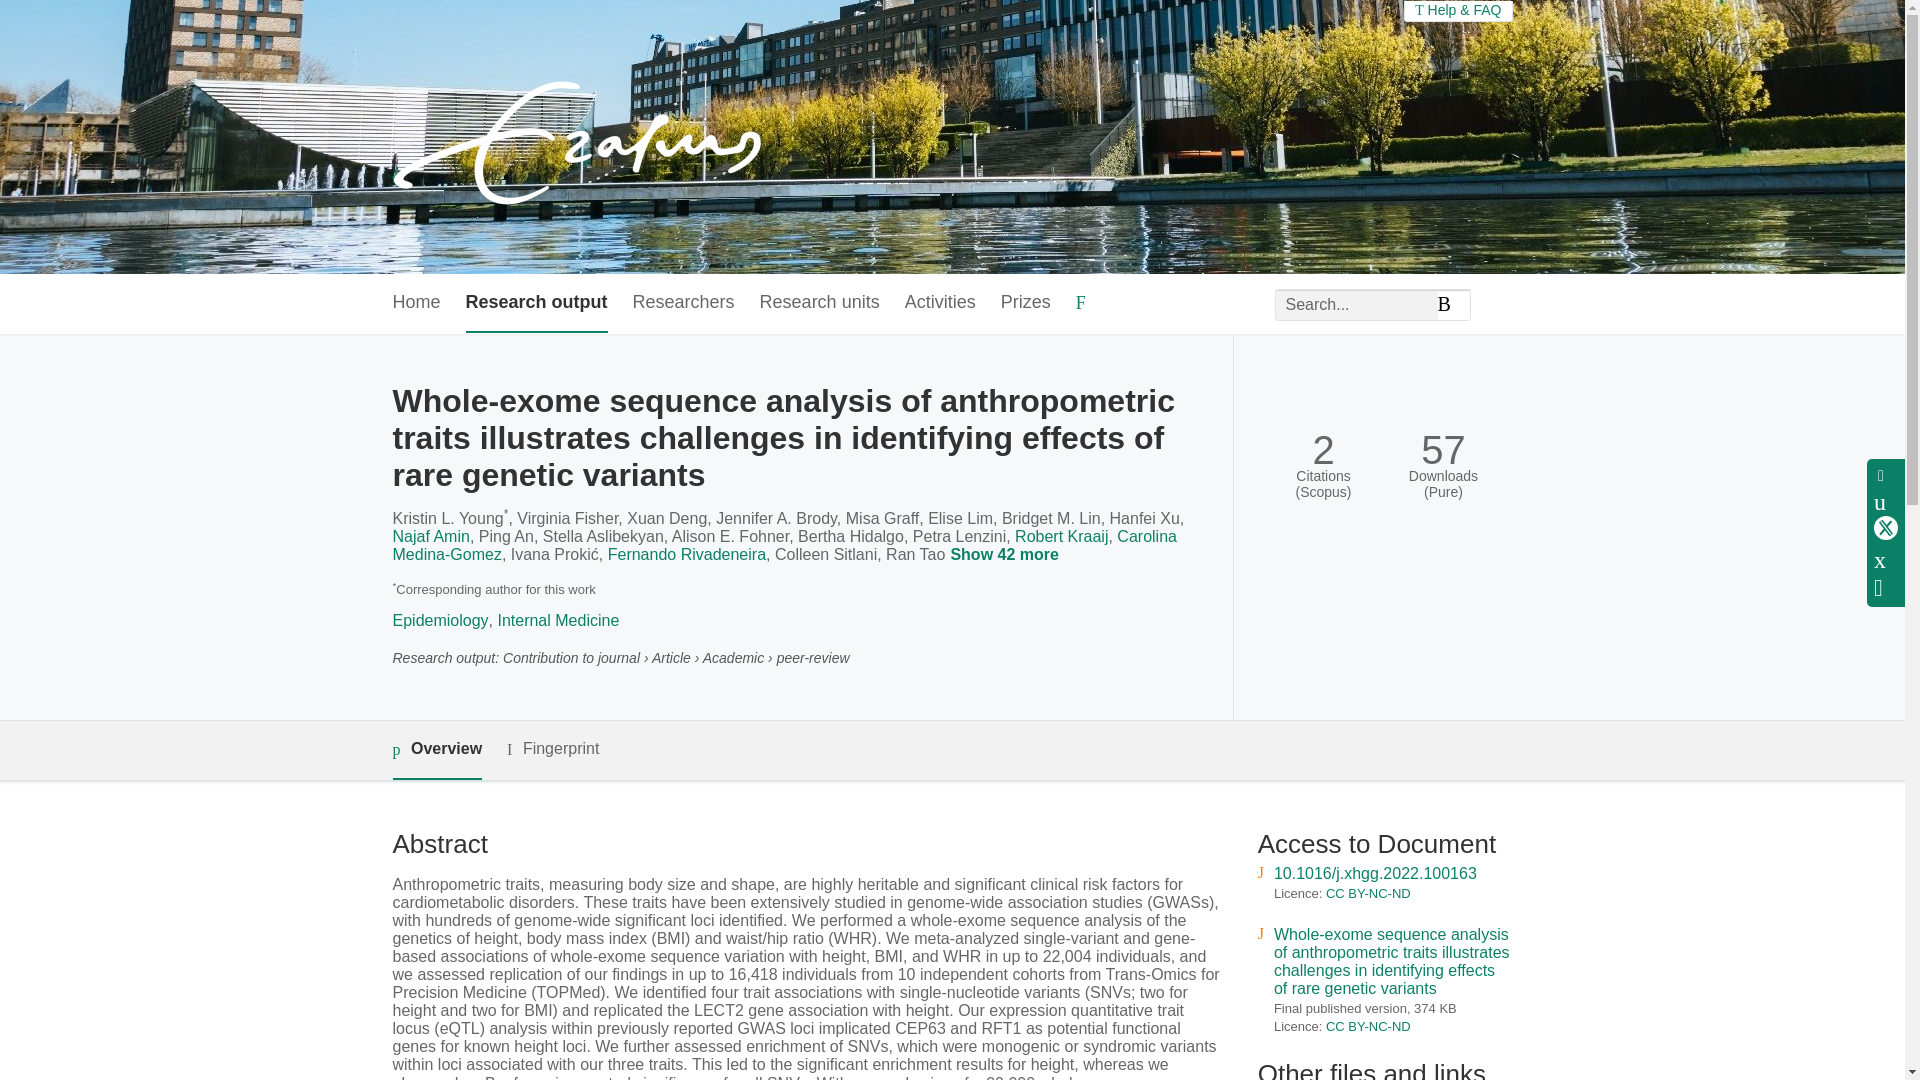 The width and height of the screenshot is (1920, 1080). I want to click on CC BY-NC-ND, so click(1368, 892).